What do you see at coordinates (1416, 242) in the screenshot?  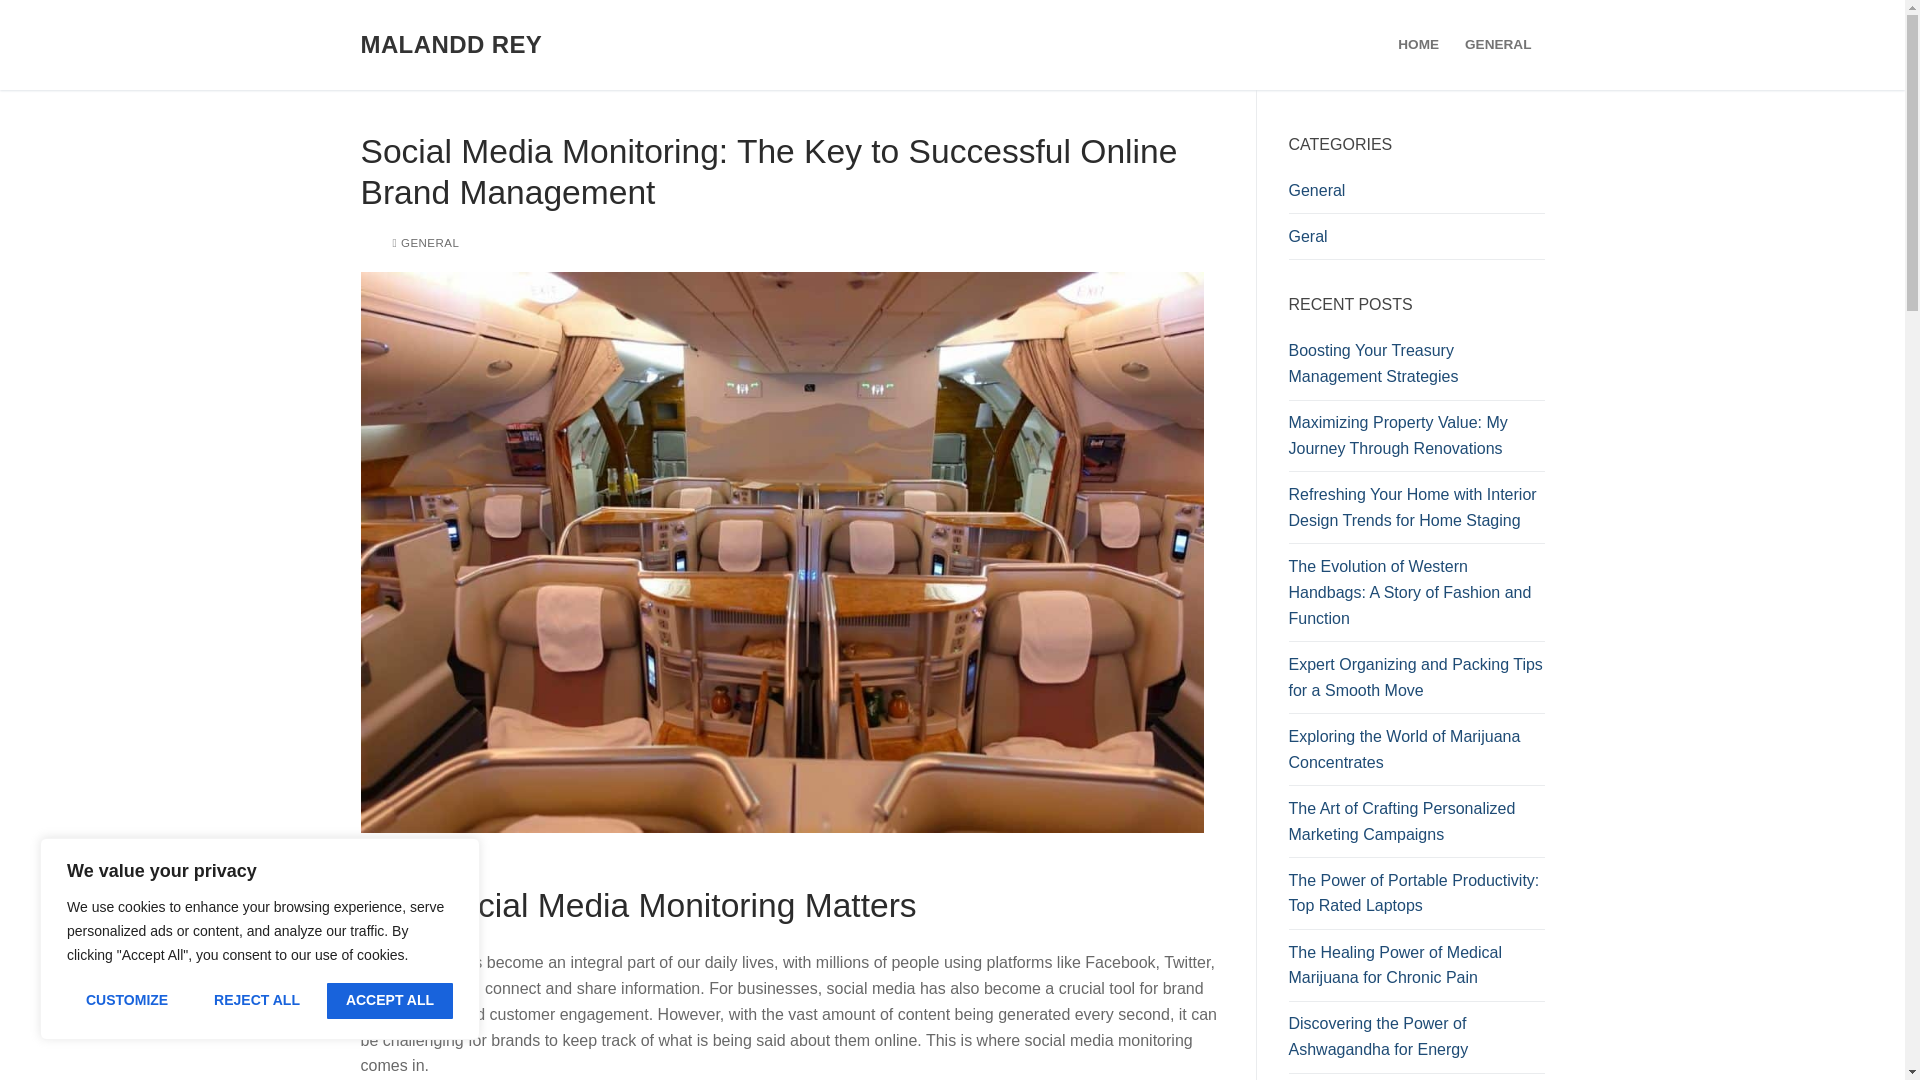 I see `Geral` at bounding box center [1416, 242].